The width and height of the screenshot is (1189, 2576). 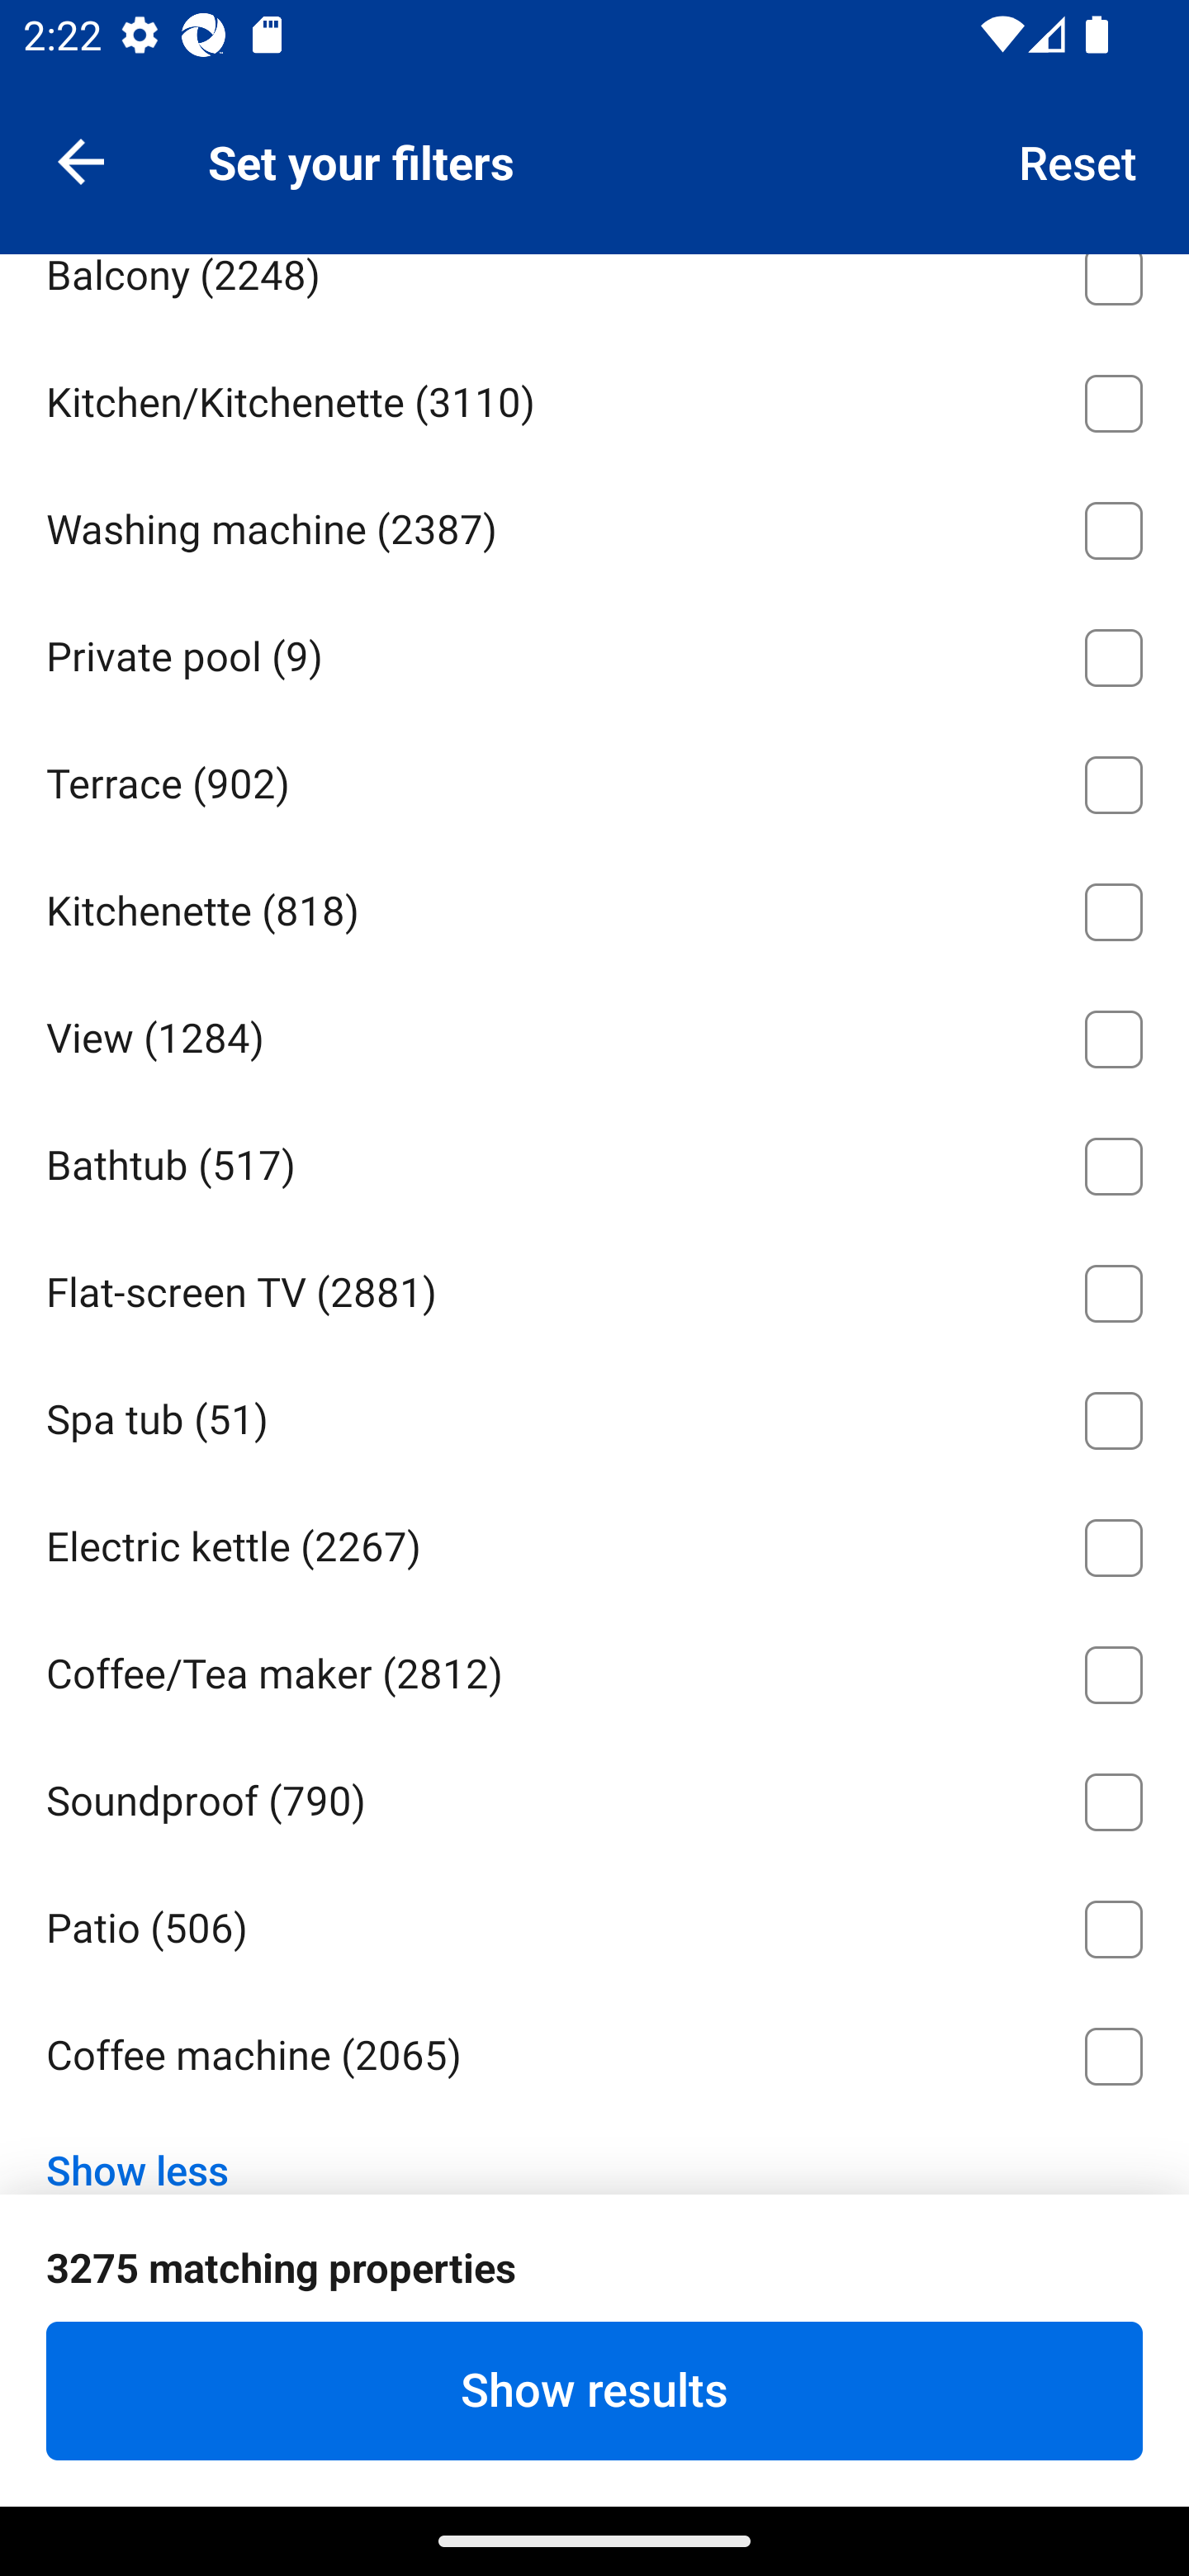 What do you see at coordinates (594, 779) in the screenshot?
I see `Terrace ⁦(902)` at bounding box center [594, 779].